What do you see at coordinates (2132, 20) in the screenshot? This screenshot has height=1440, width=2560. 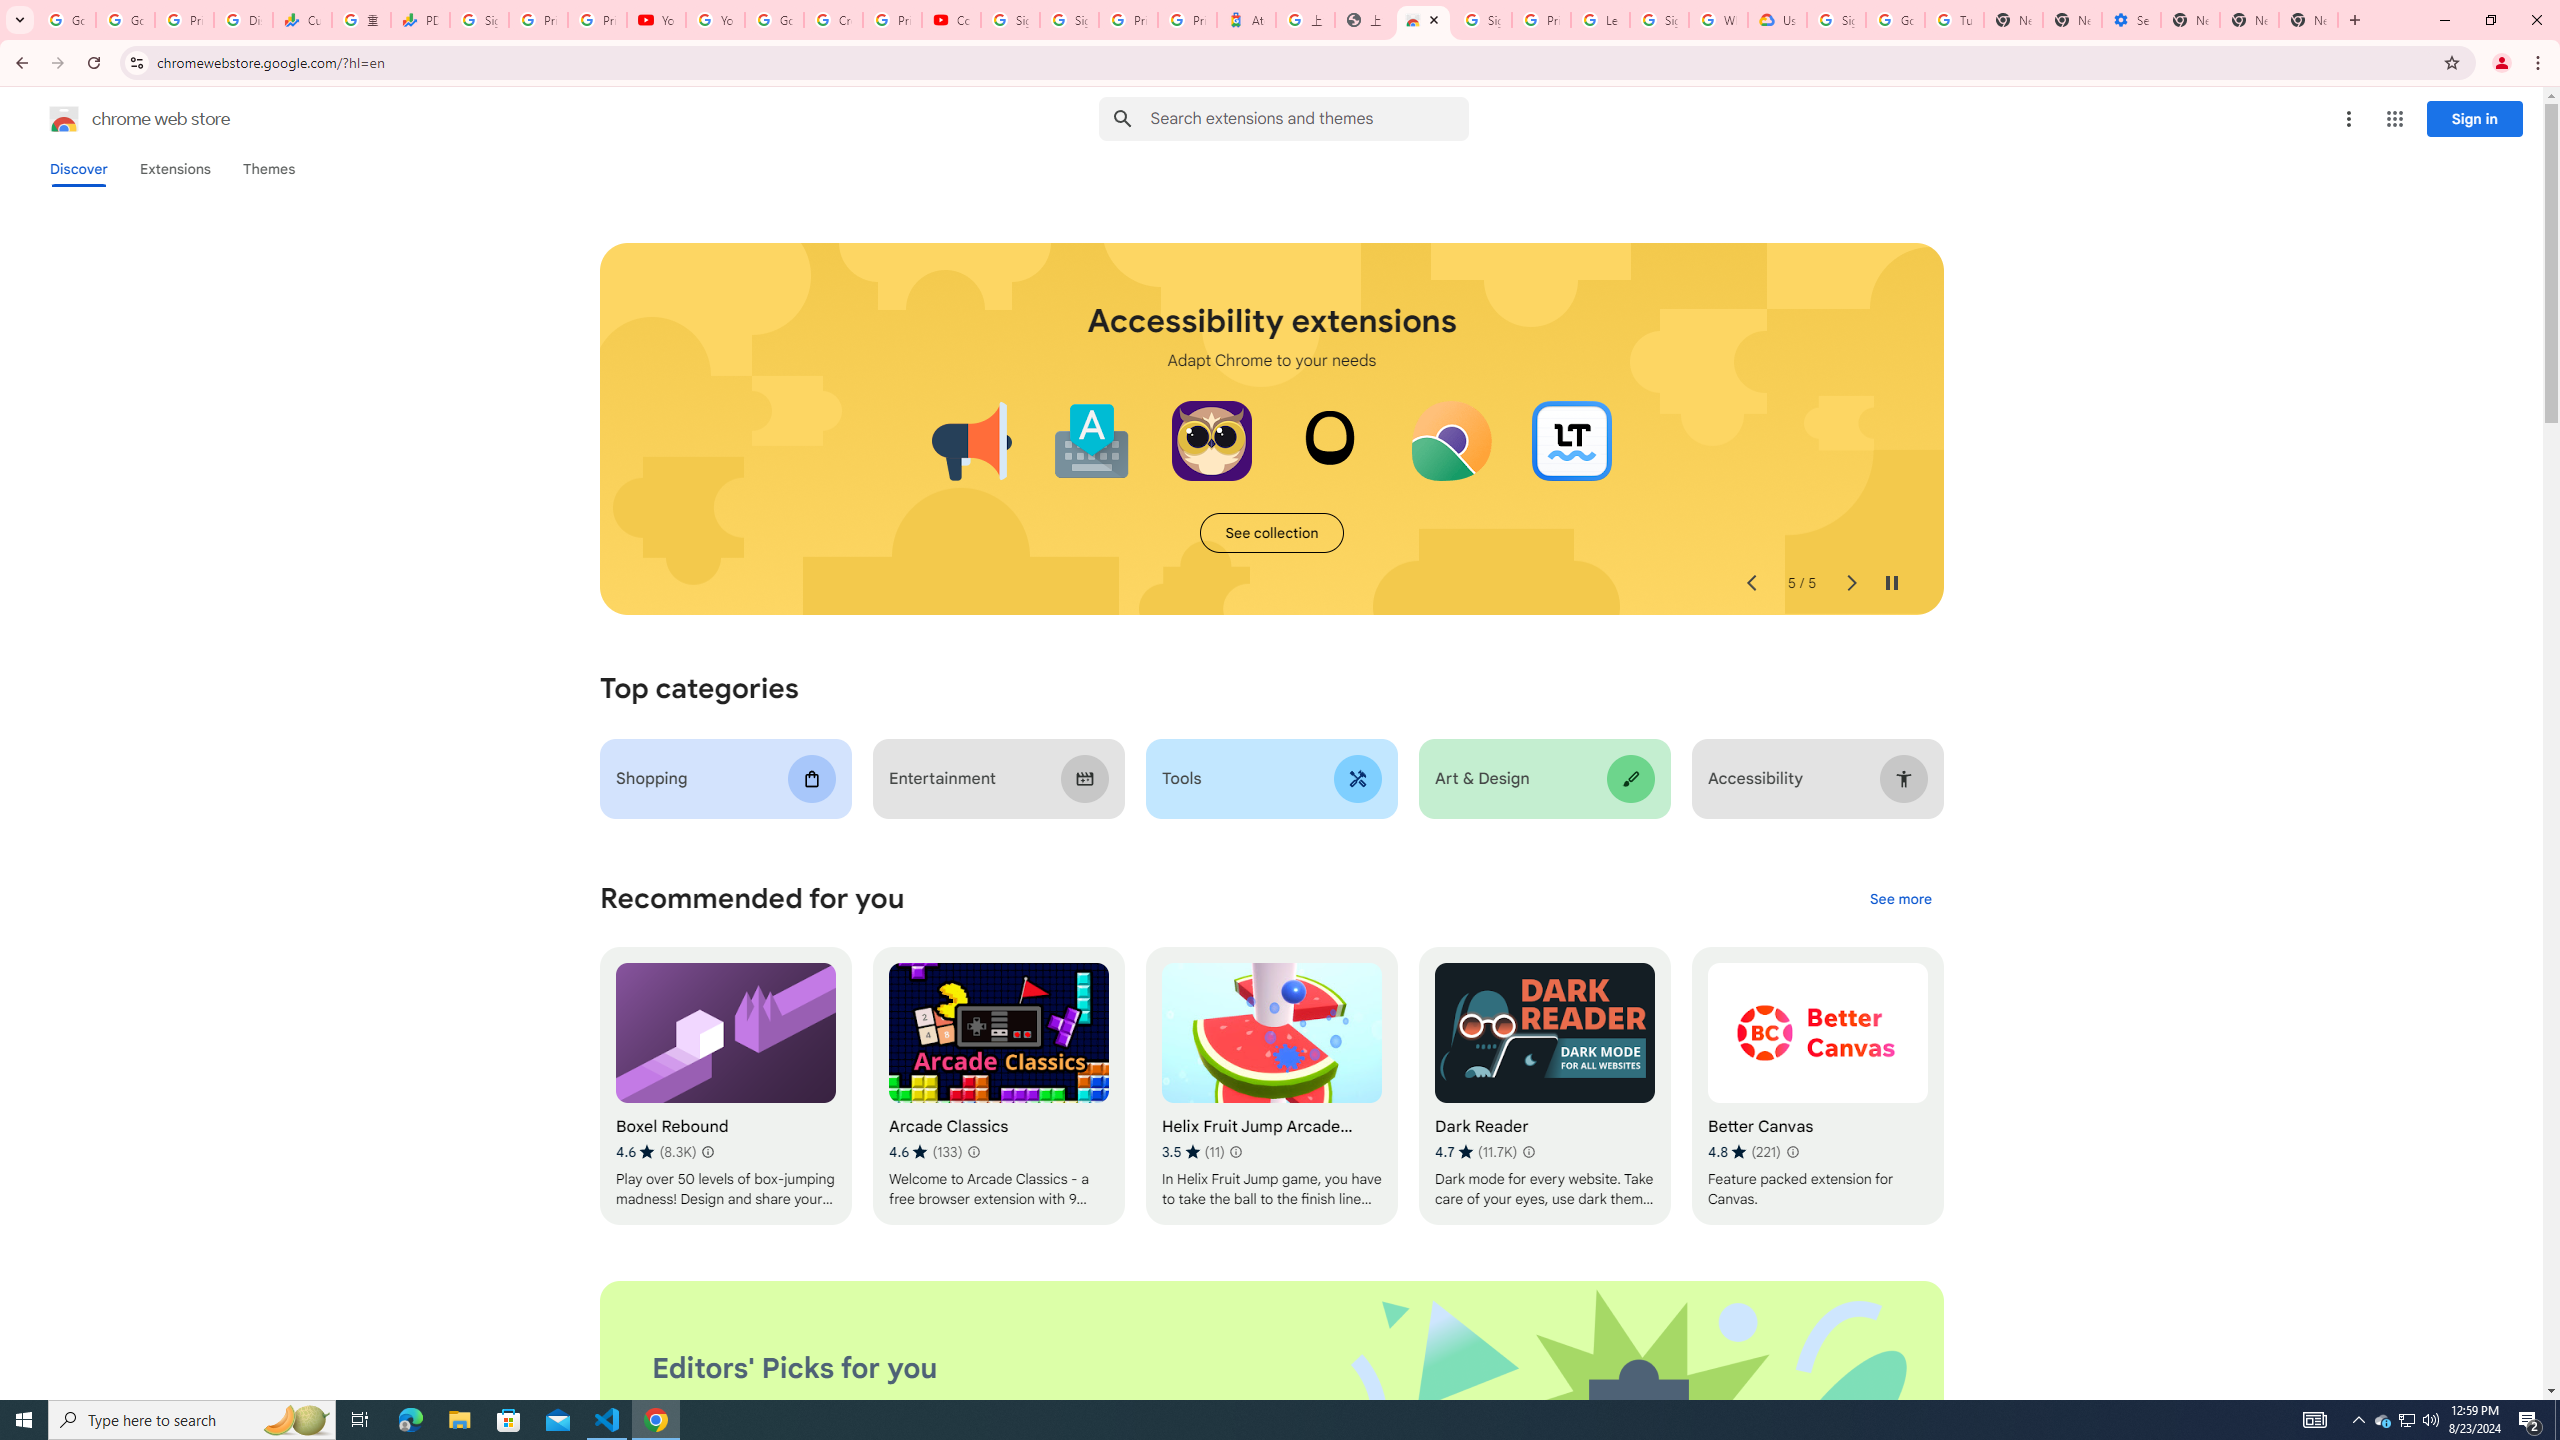 I see `Settings - Addresses and more` at bounding box center [2132, 20].